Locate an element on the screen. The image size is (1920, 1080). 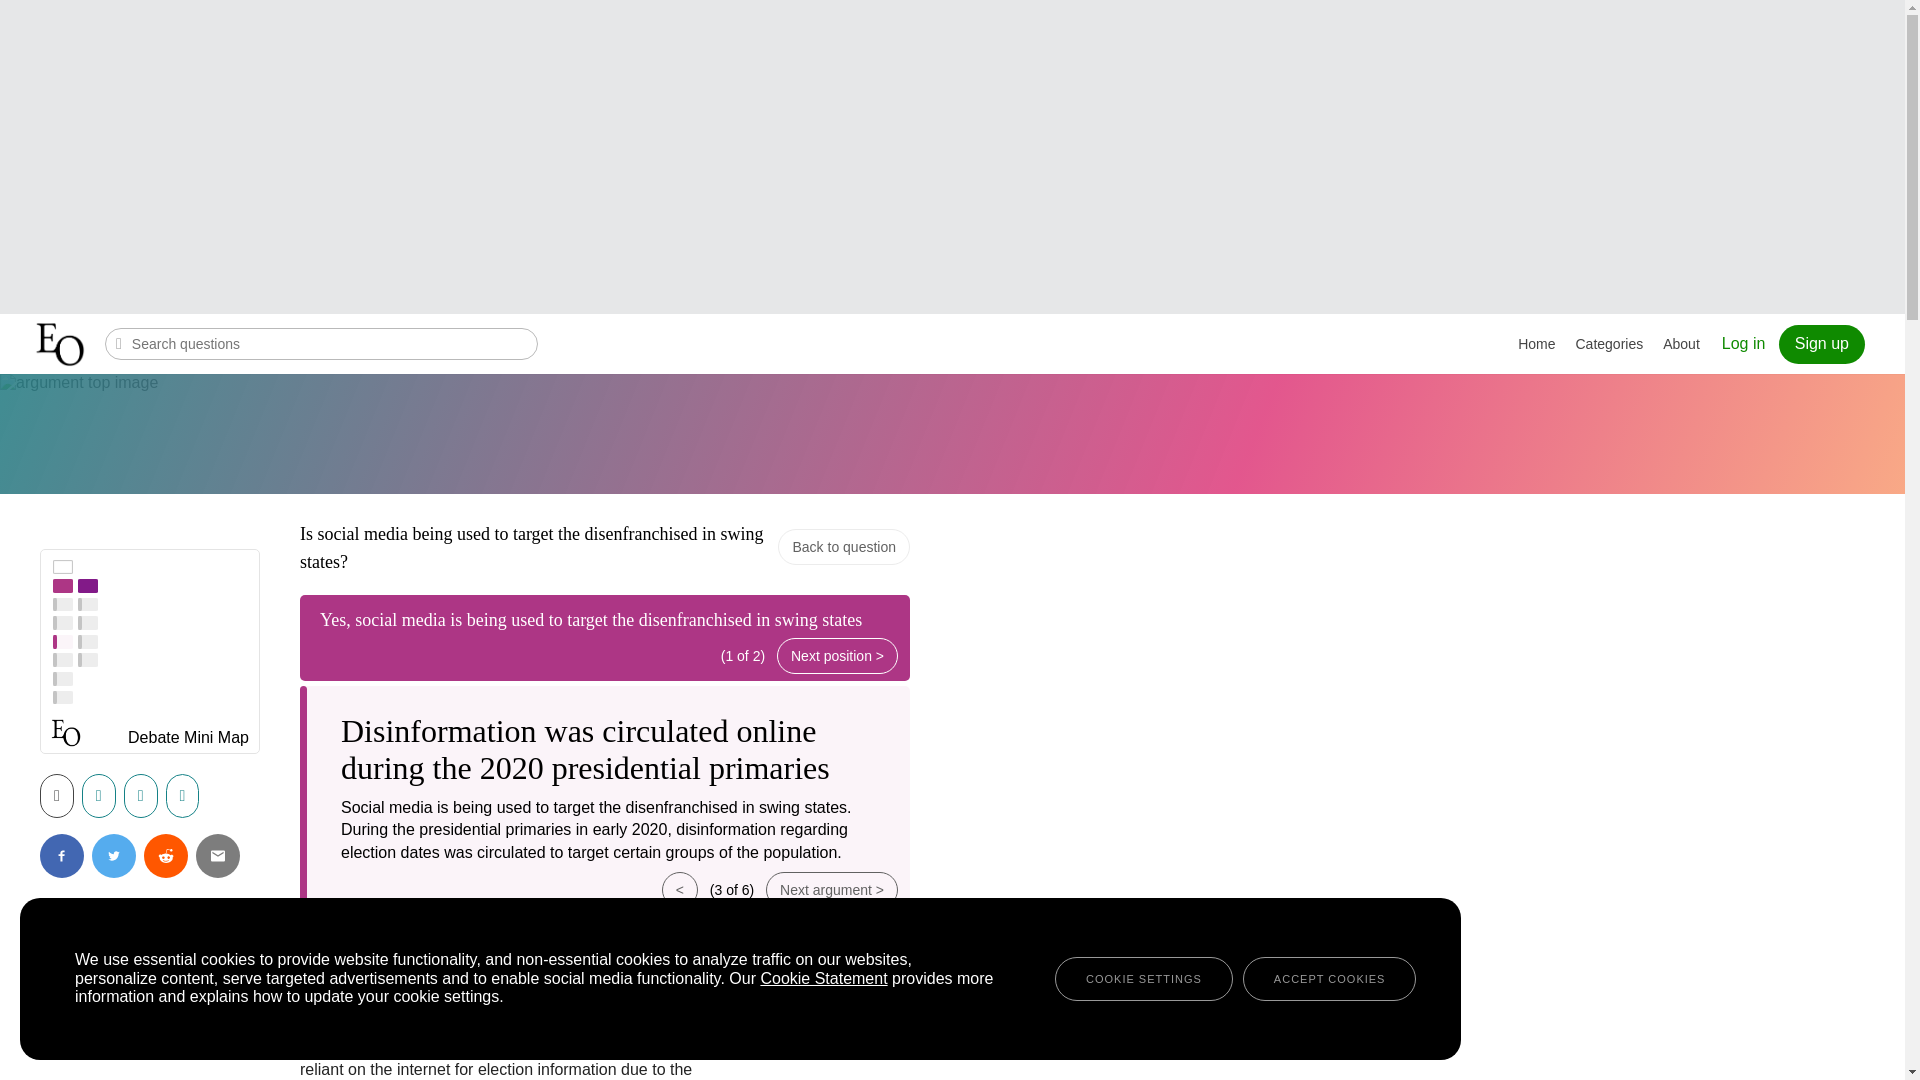
Log in is located at coordinates (1744, 343).